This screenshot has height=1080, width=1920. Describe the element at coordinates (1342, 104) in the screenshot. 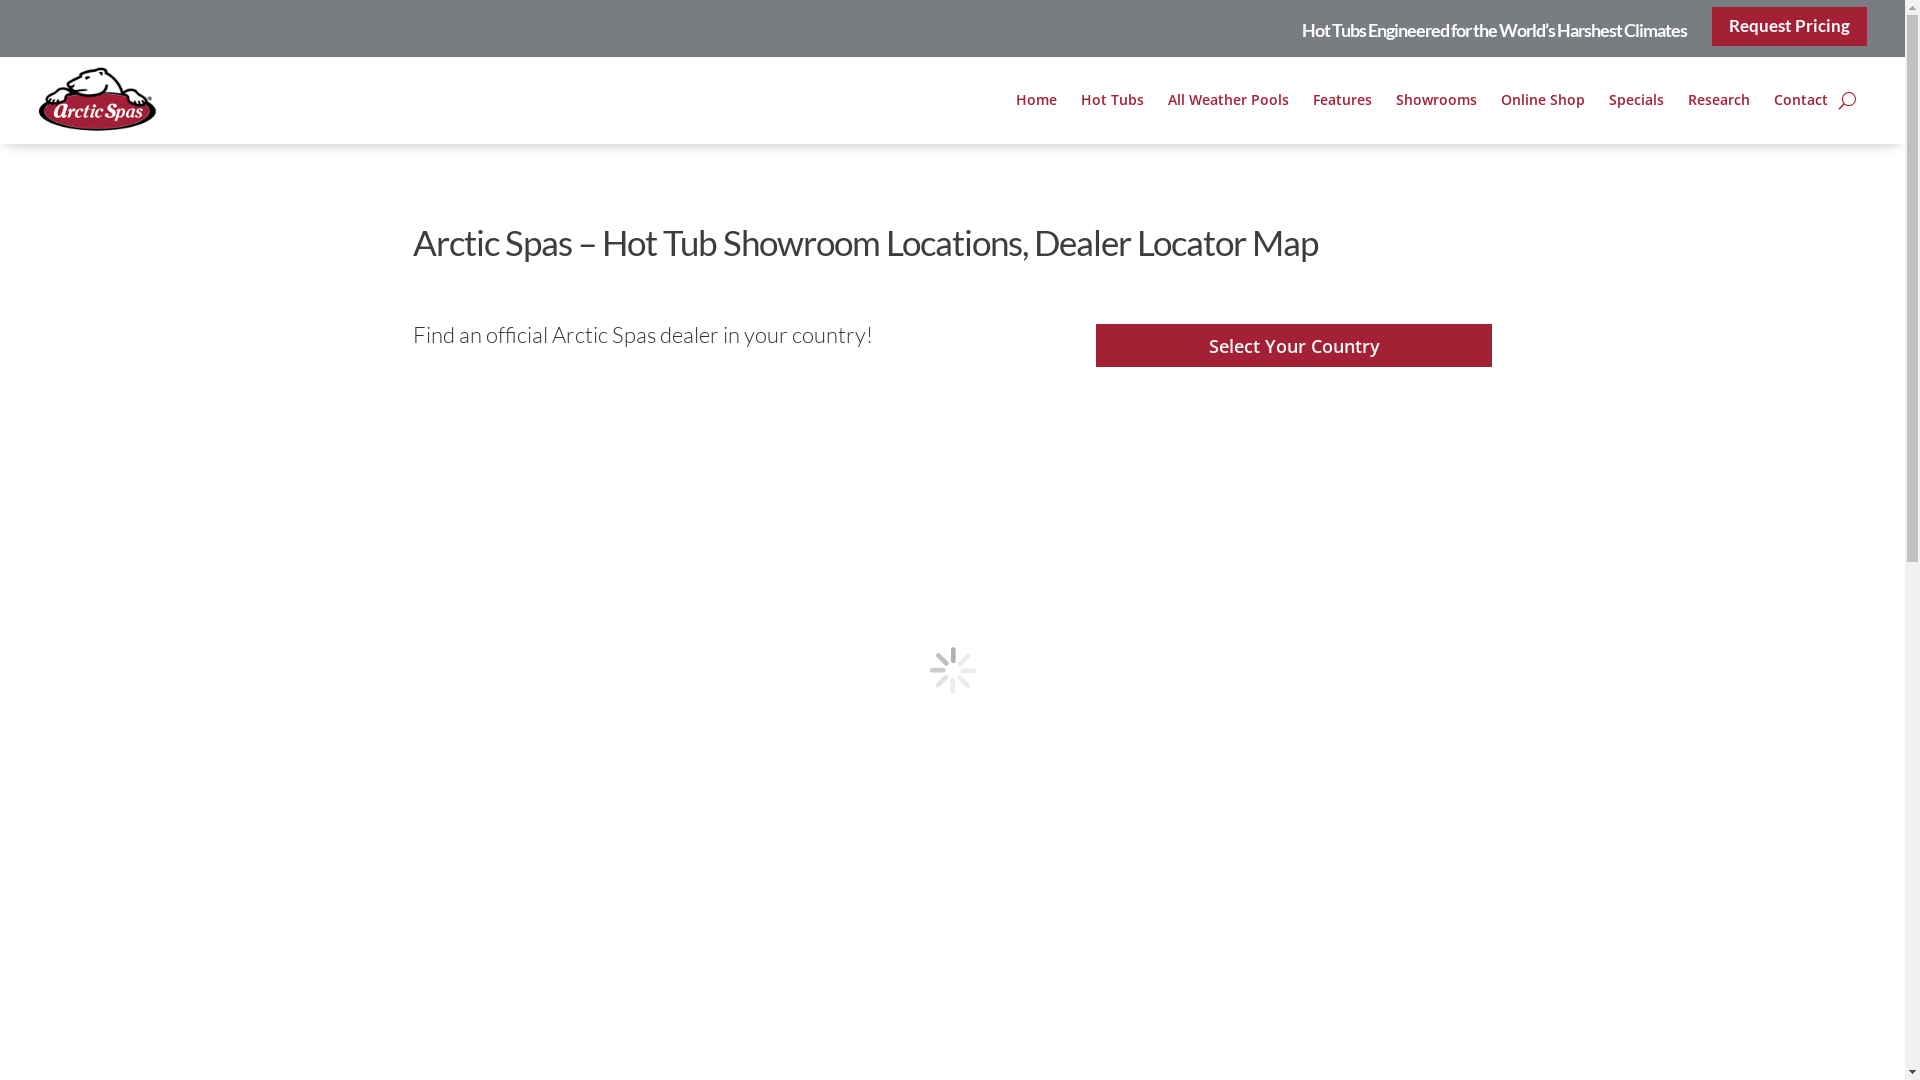

I see `Features` at that location.